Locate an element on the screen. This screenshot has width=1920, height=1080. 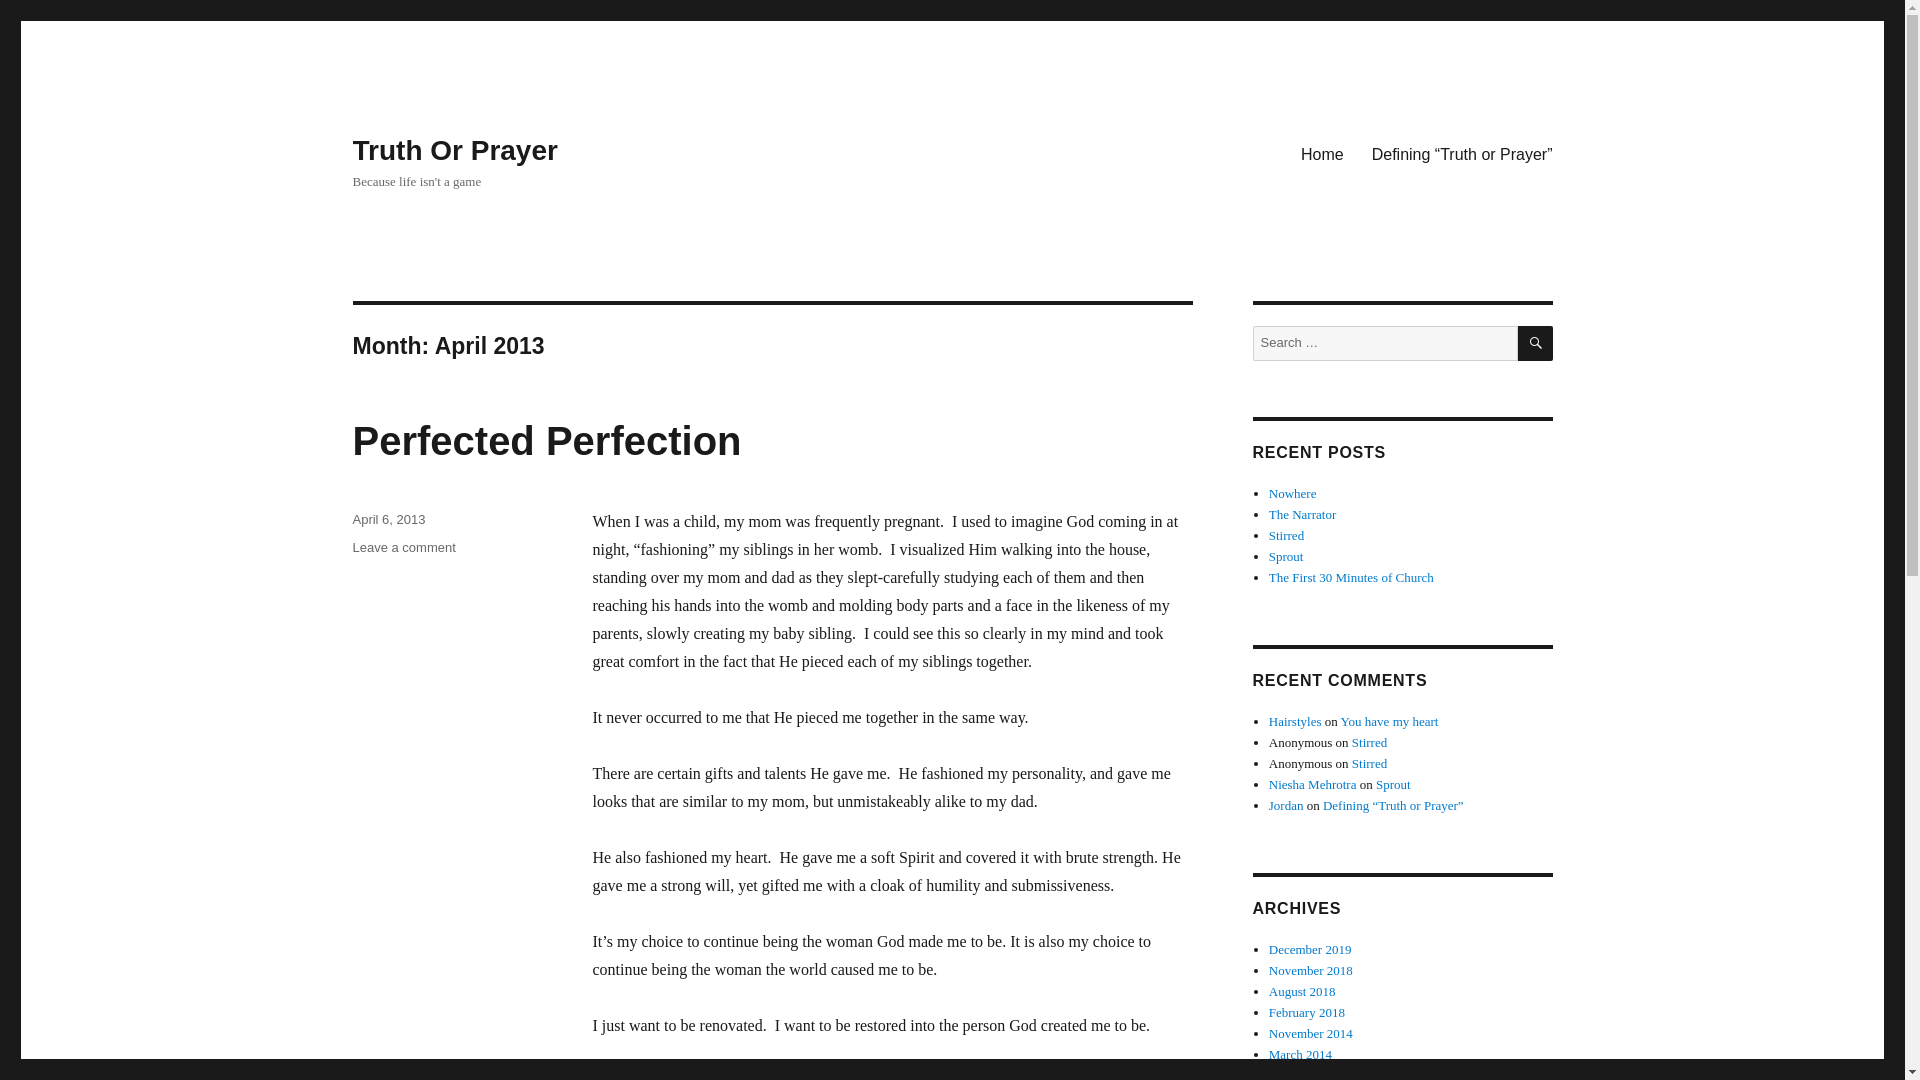
The First 30 Minutes of Church is located at coordinates (1394, 784).